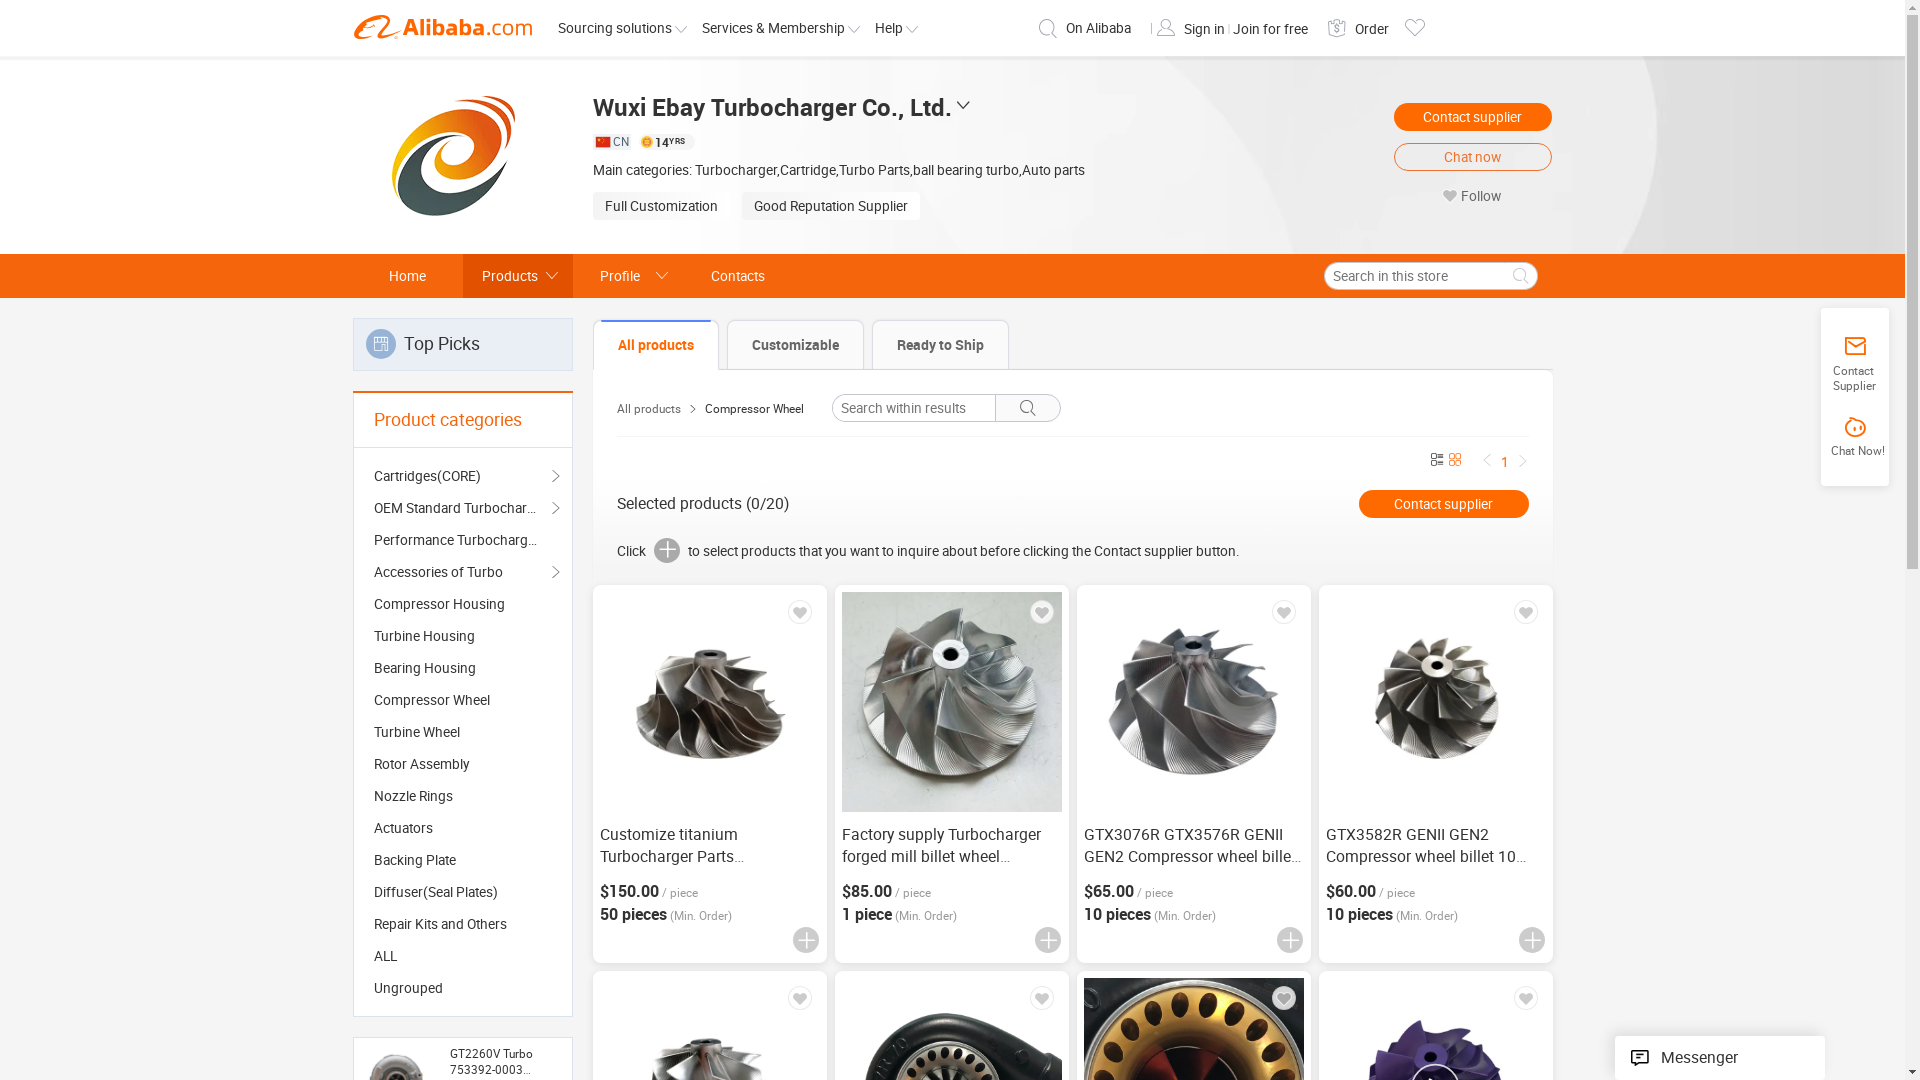 This screenshot has width=1920, height=1080. Describe the element at coordinates (463, 892) in the screenshot. I see `Diffuser(Seal Plates)` at that location.